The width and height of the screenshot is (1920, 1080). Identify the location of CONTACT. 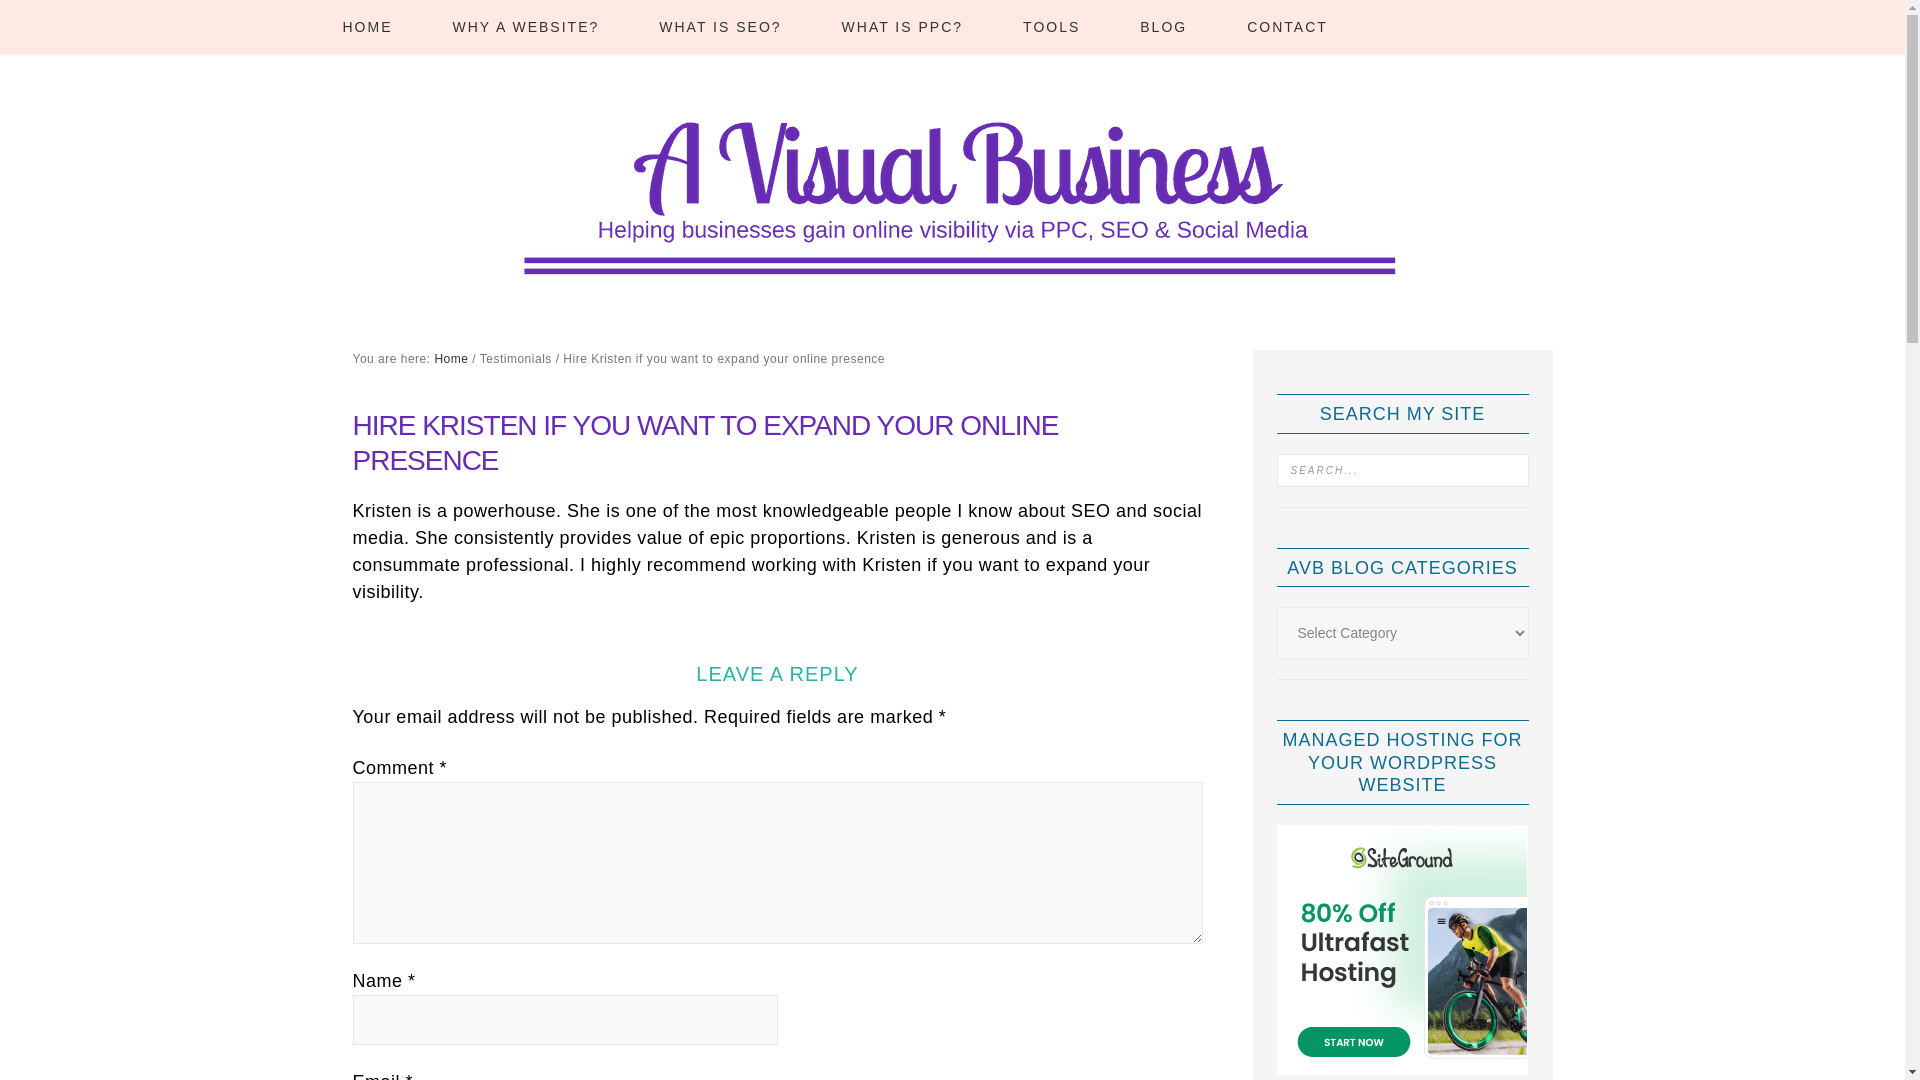
(1287, 28).